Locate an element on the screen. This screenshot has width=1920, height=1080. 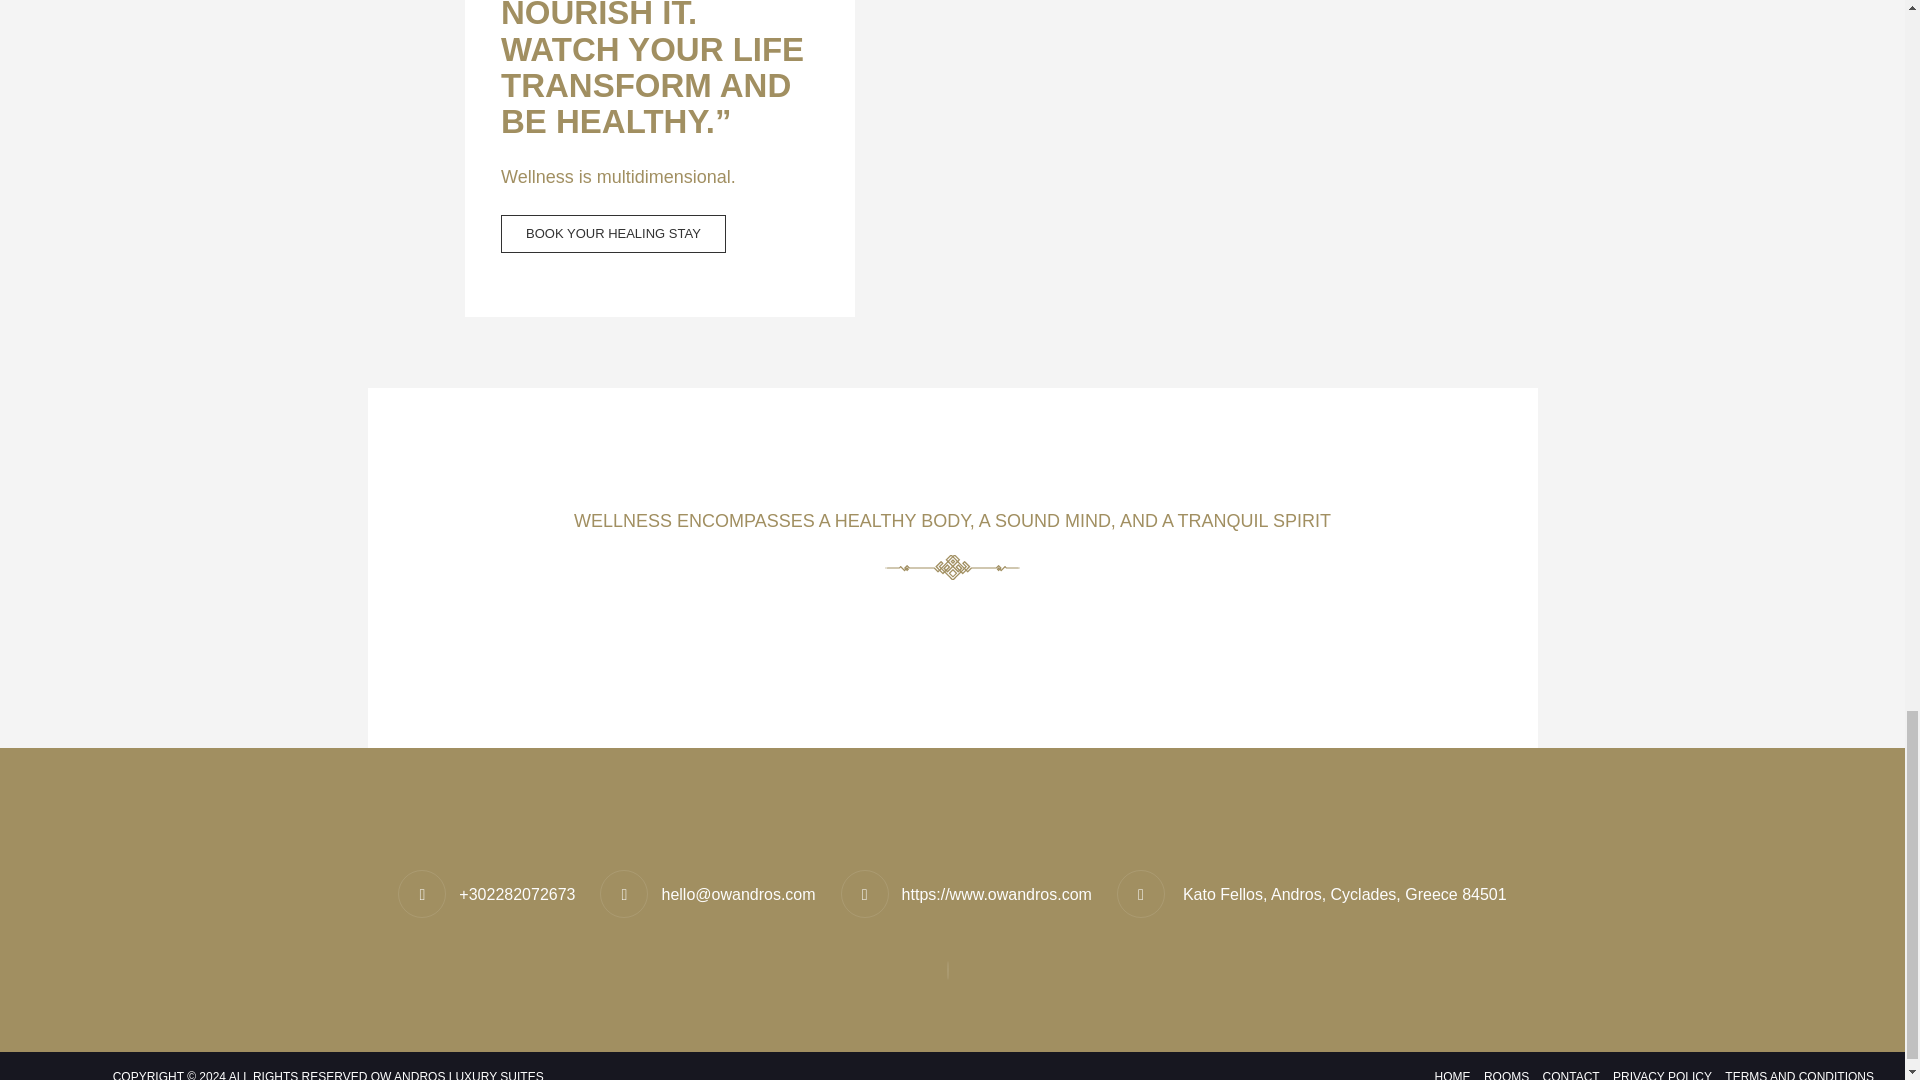
booking.owandros.com is located at coordinates (613, 233).